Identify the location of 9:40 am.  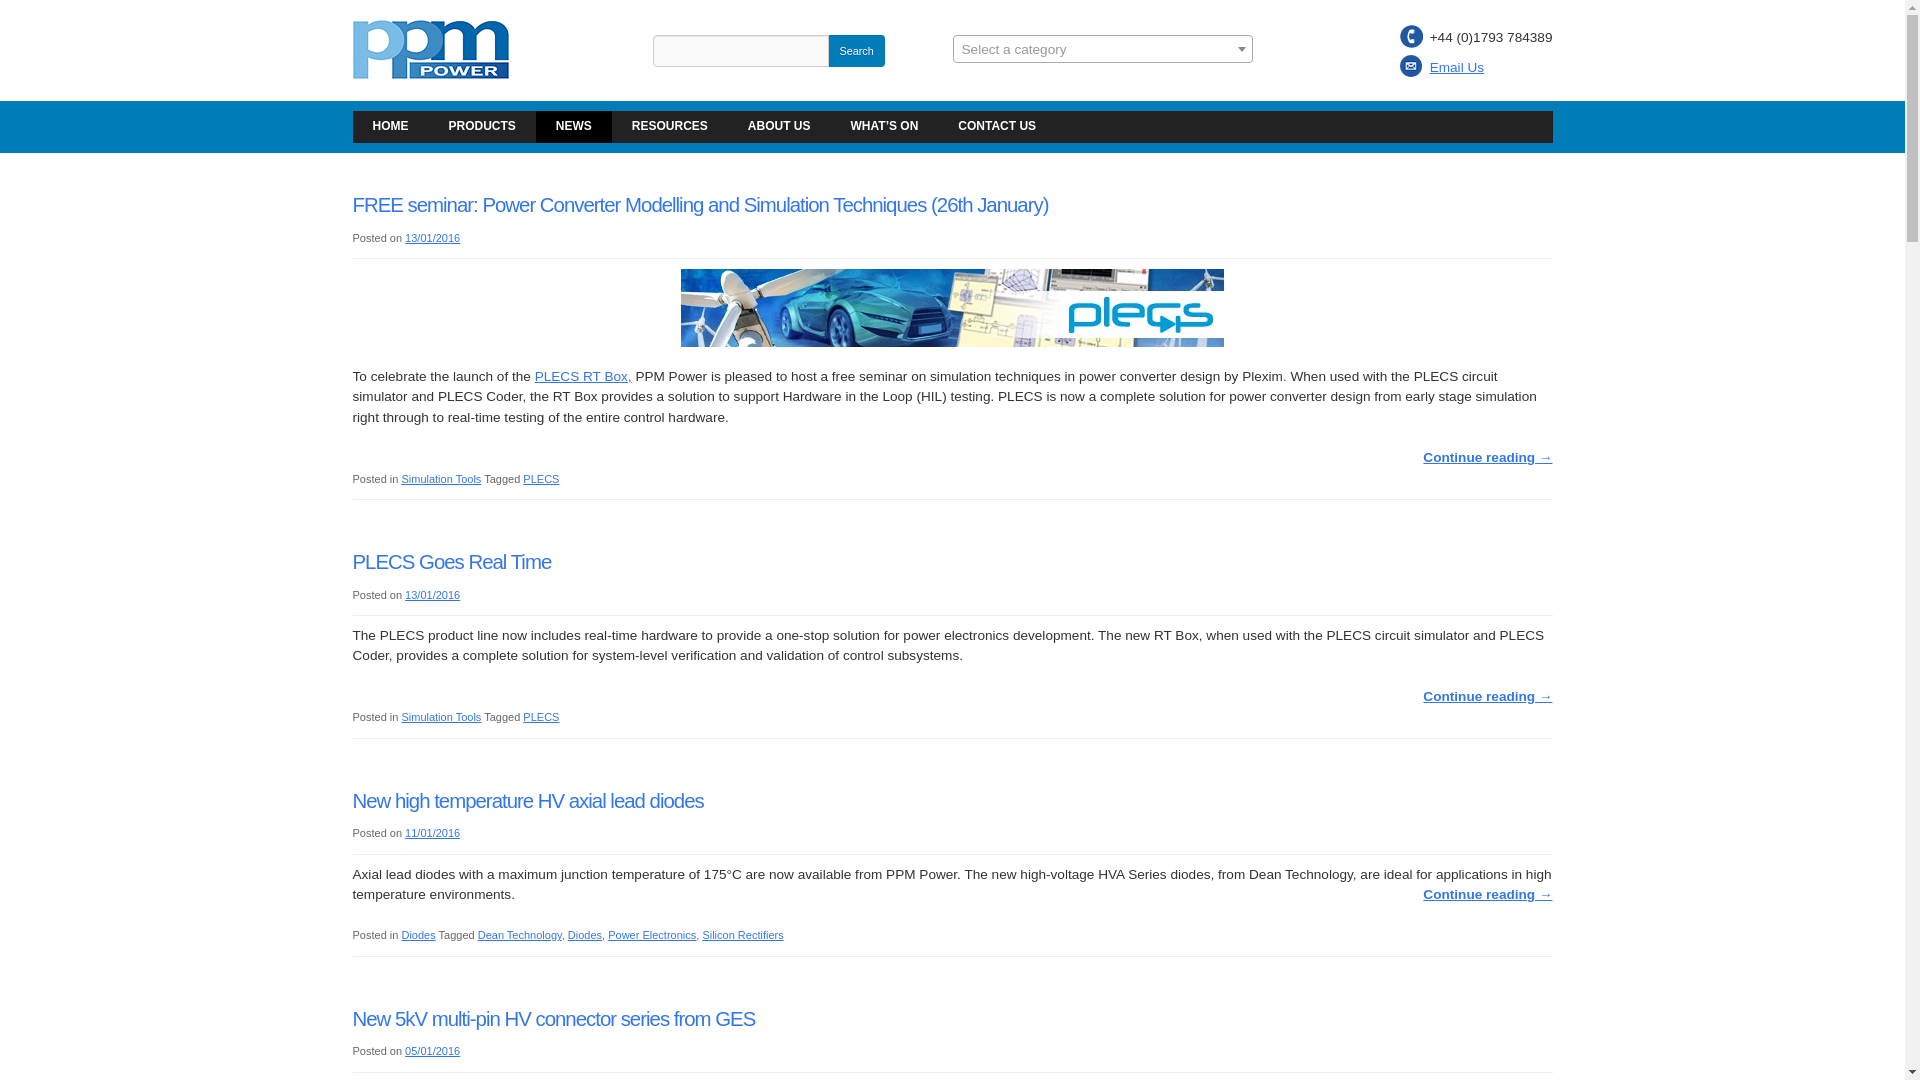
(432, 833).